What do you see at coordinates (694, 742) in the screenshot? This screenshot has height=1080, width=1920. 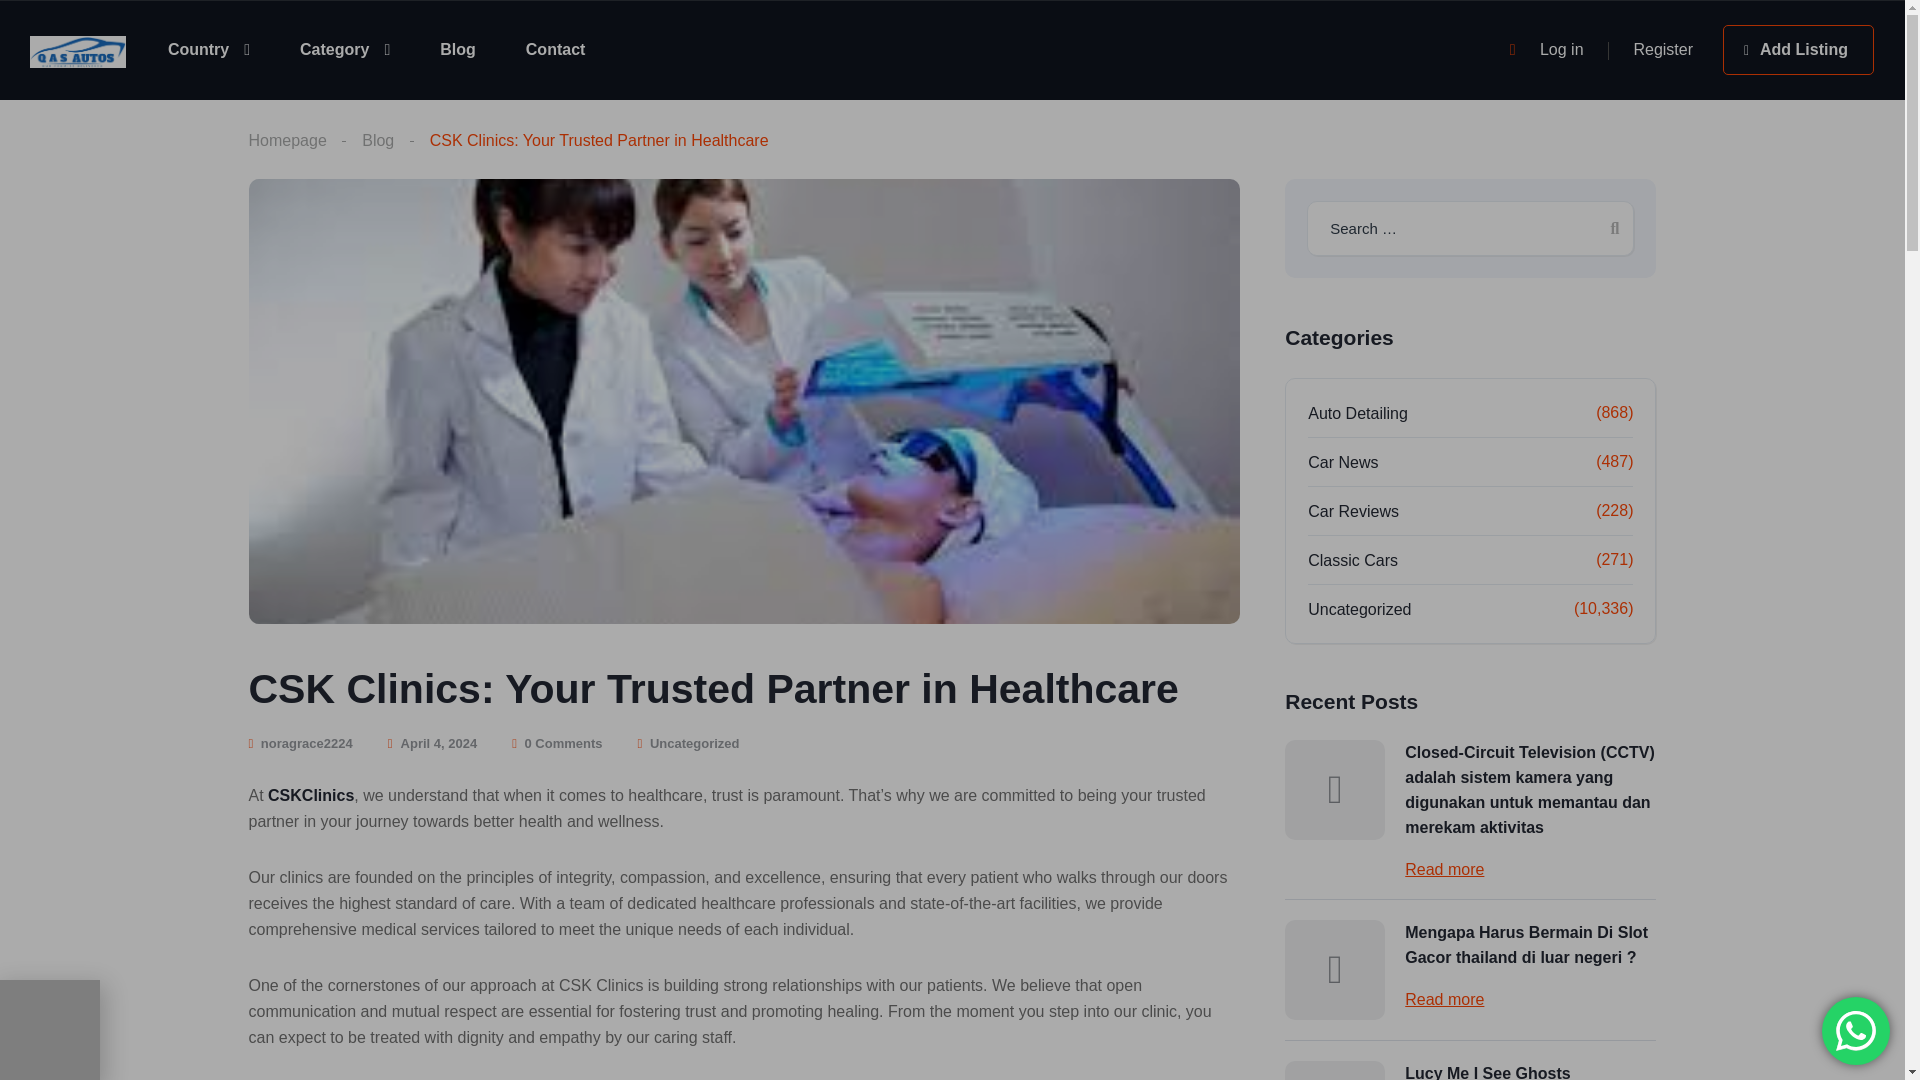 I see `Uncategorized` at bounding box center [694, 742].